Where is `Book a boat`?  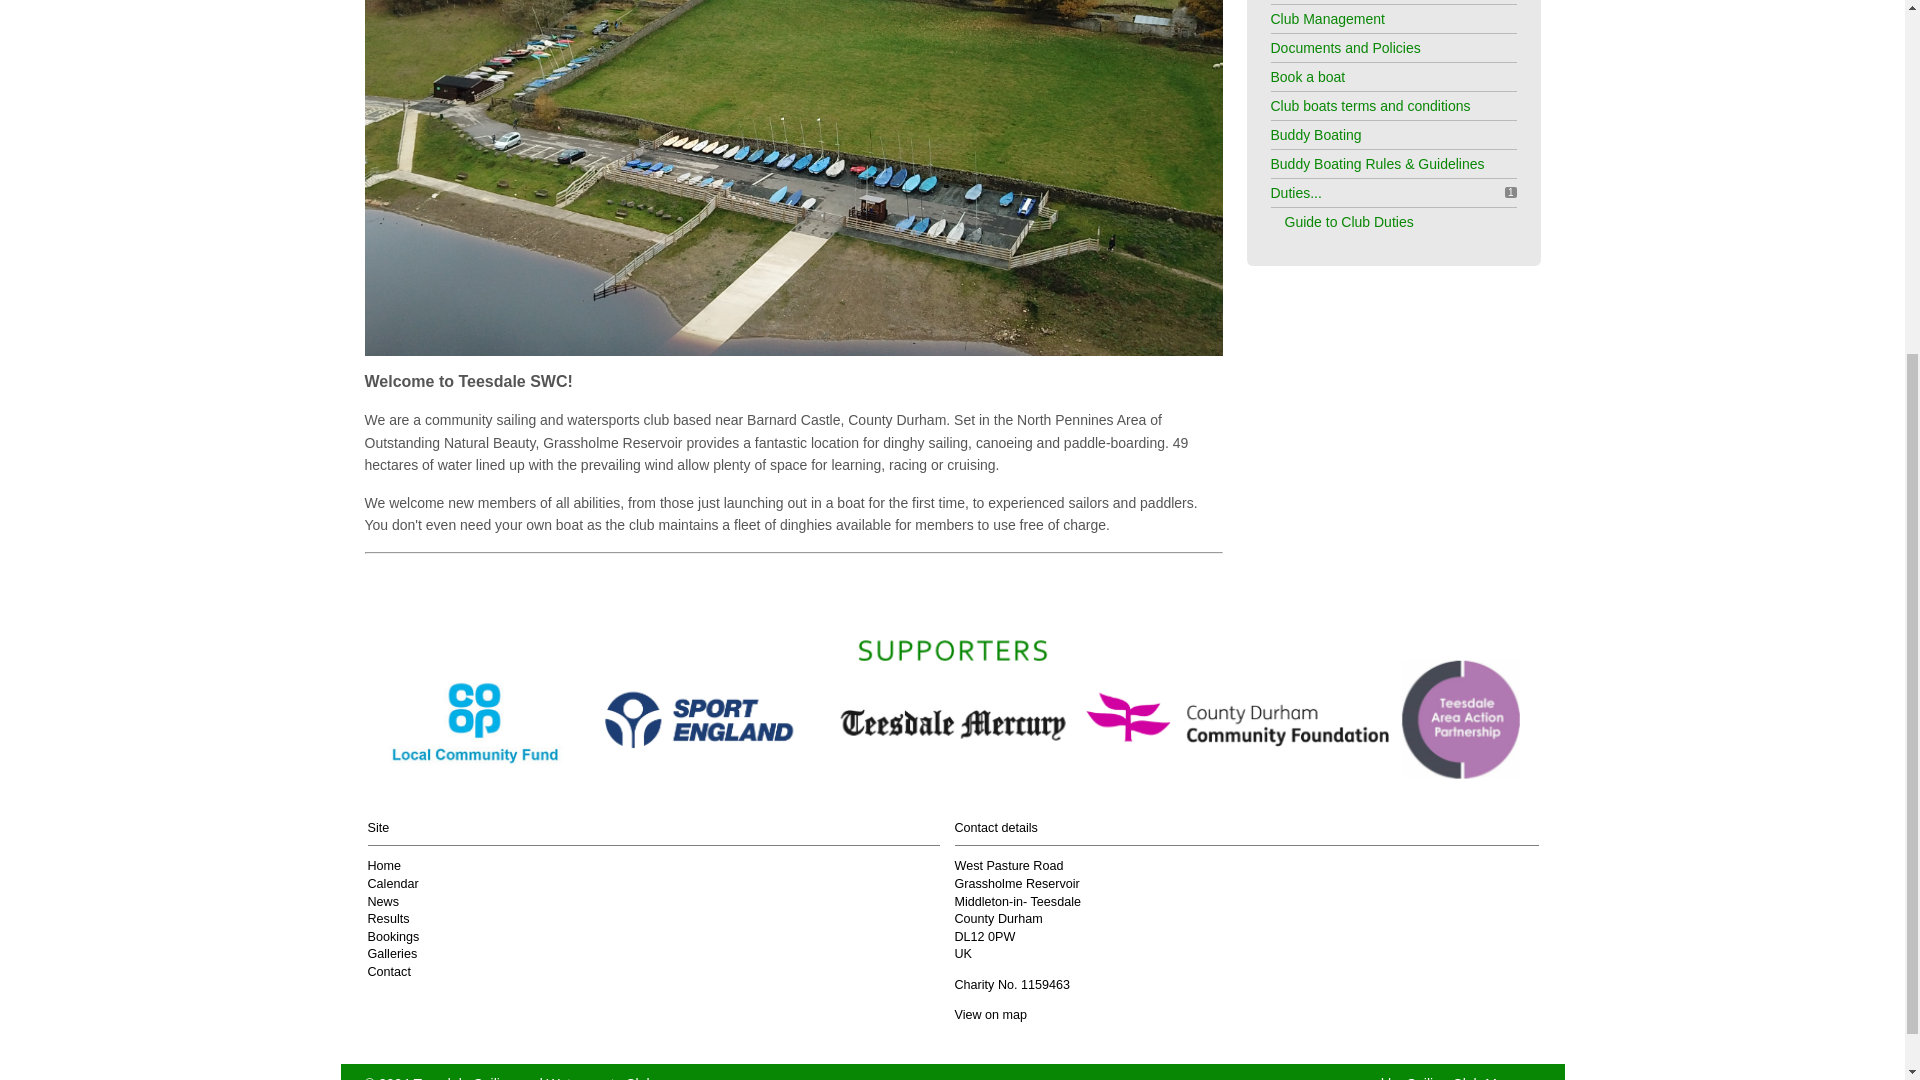
Book a boat is located at coordinates (1307, 77).